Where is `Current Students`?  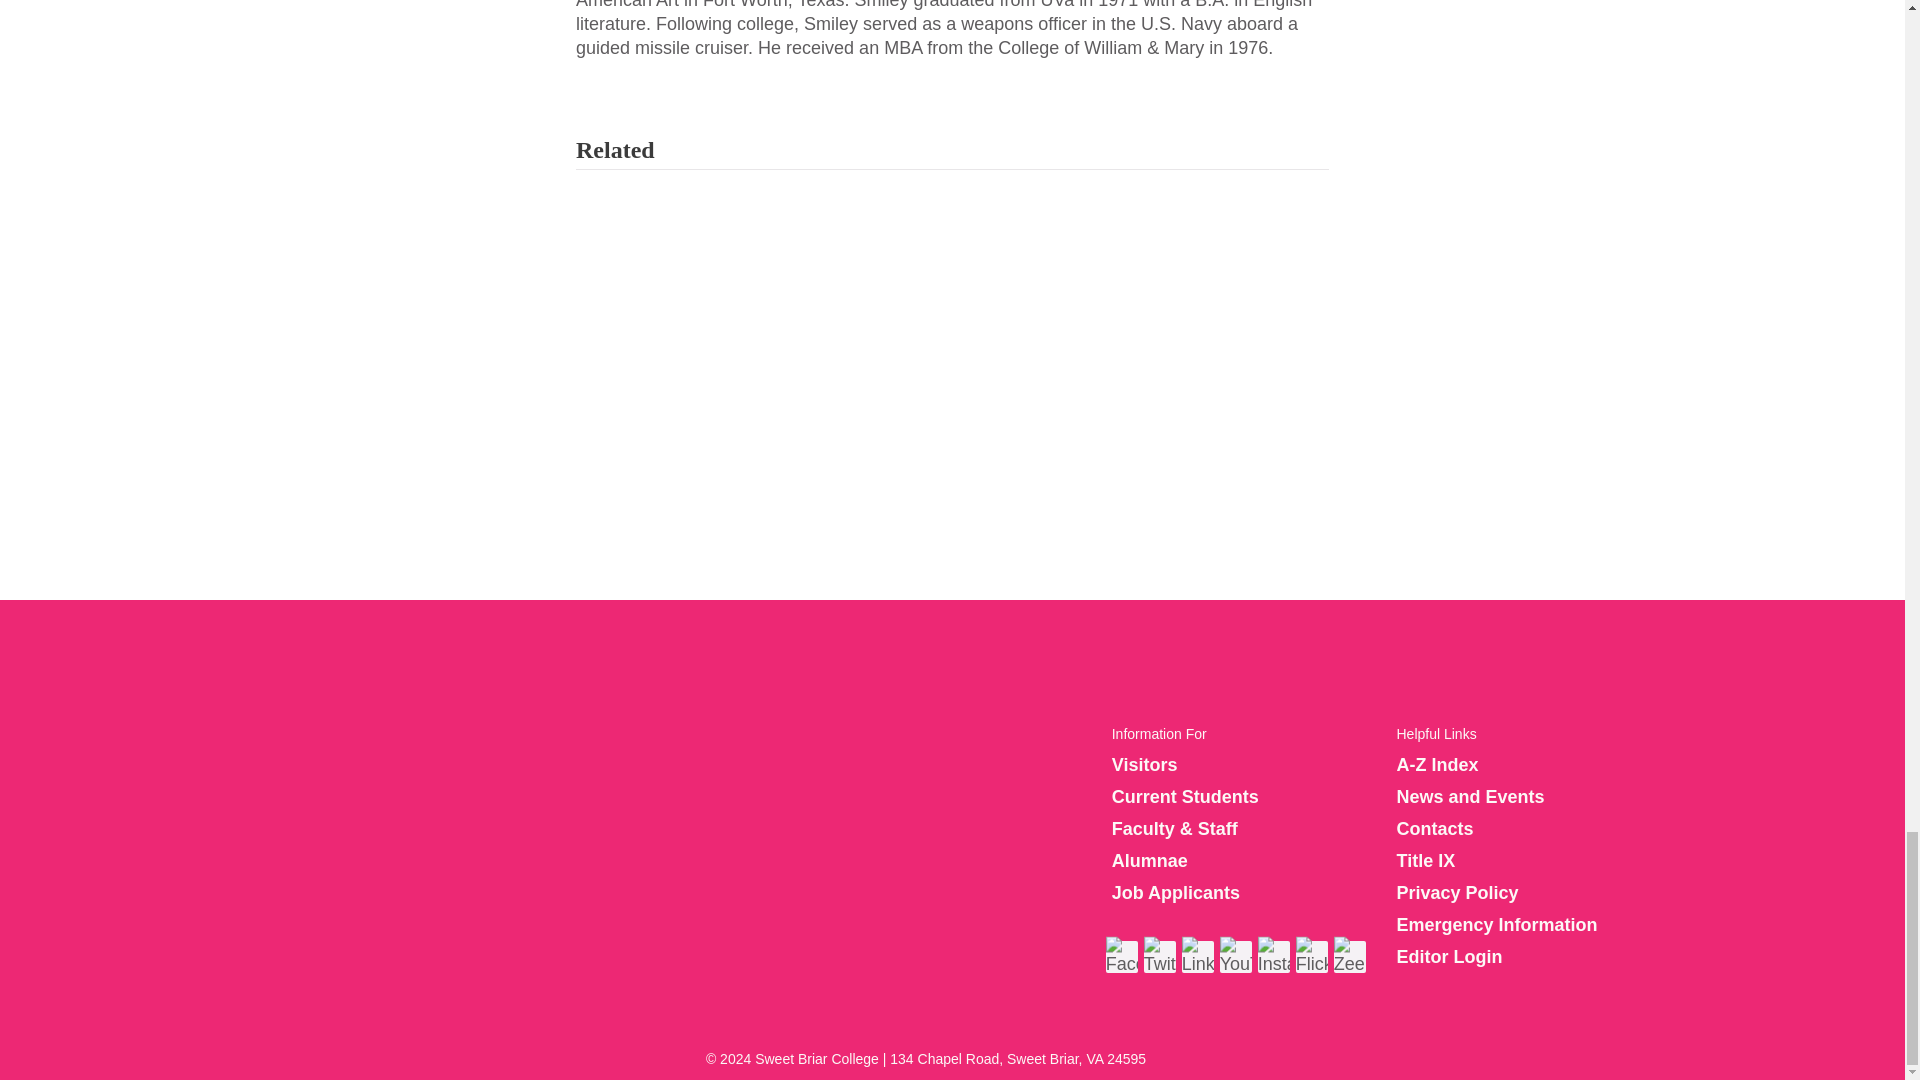
Current Students is located at coordinates (1185, 796).